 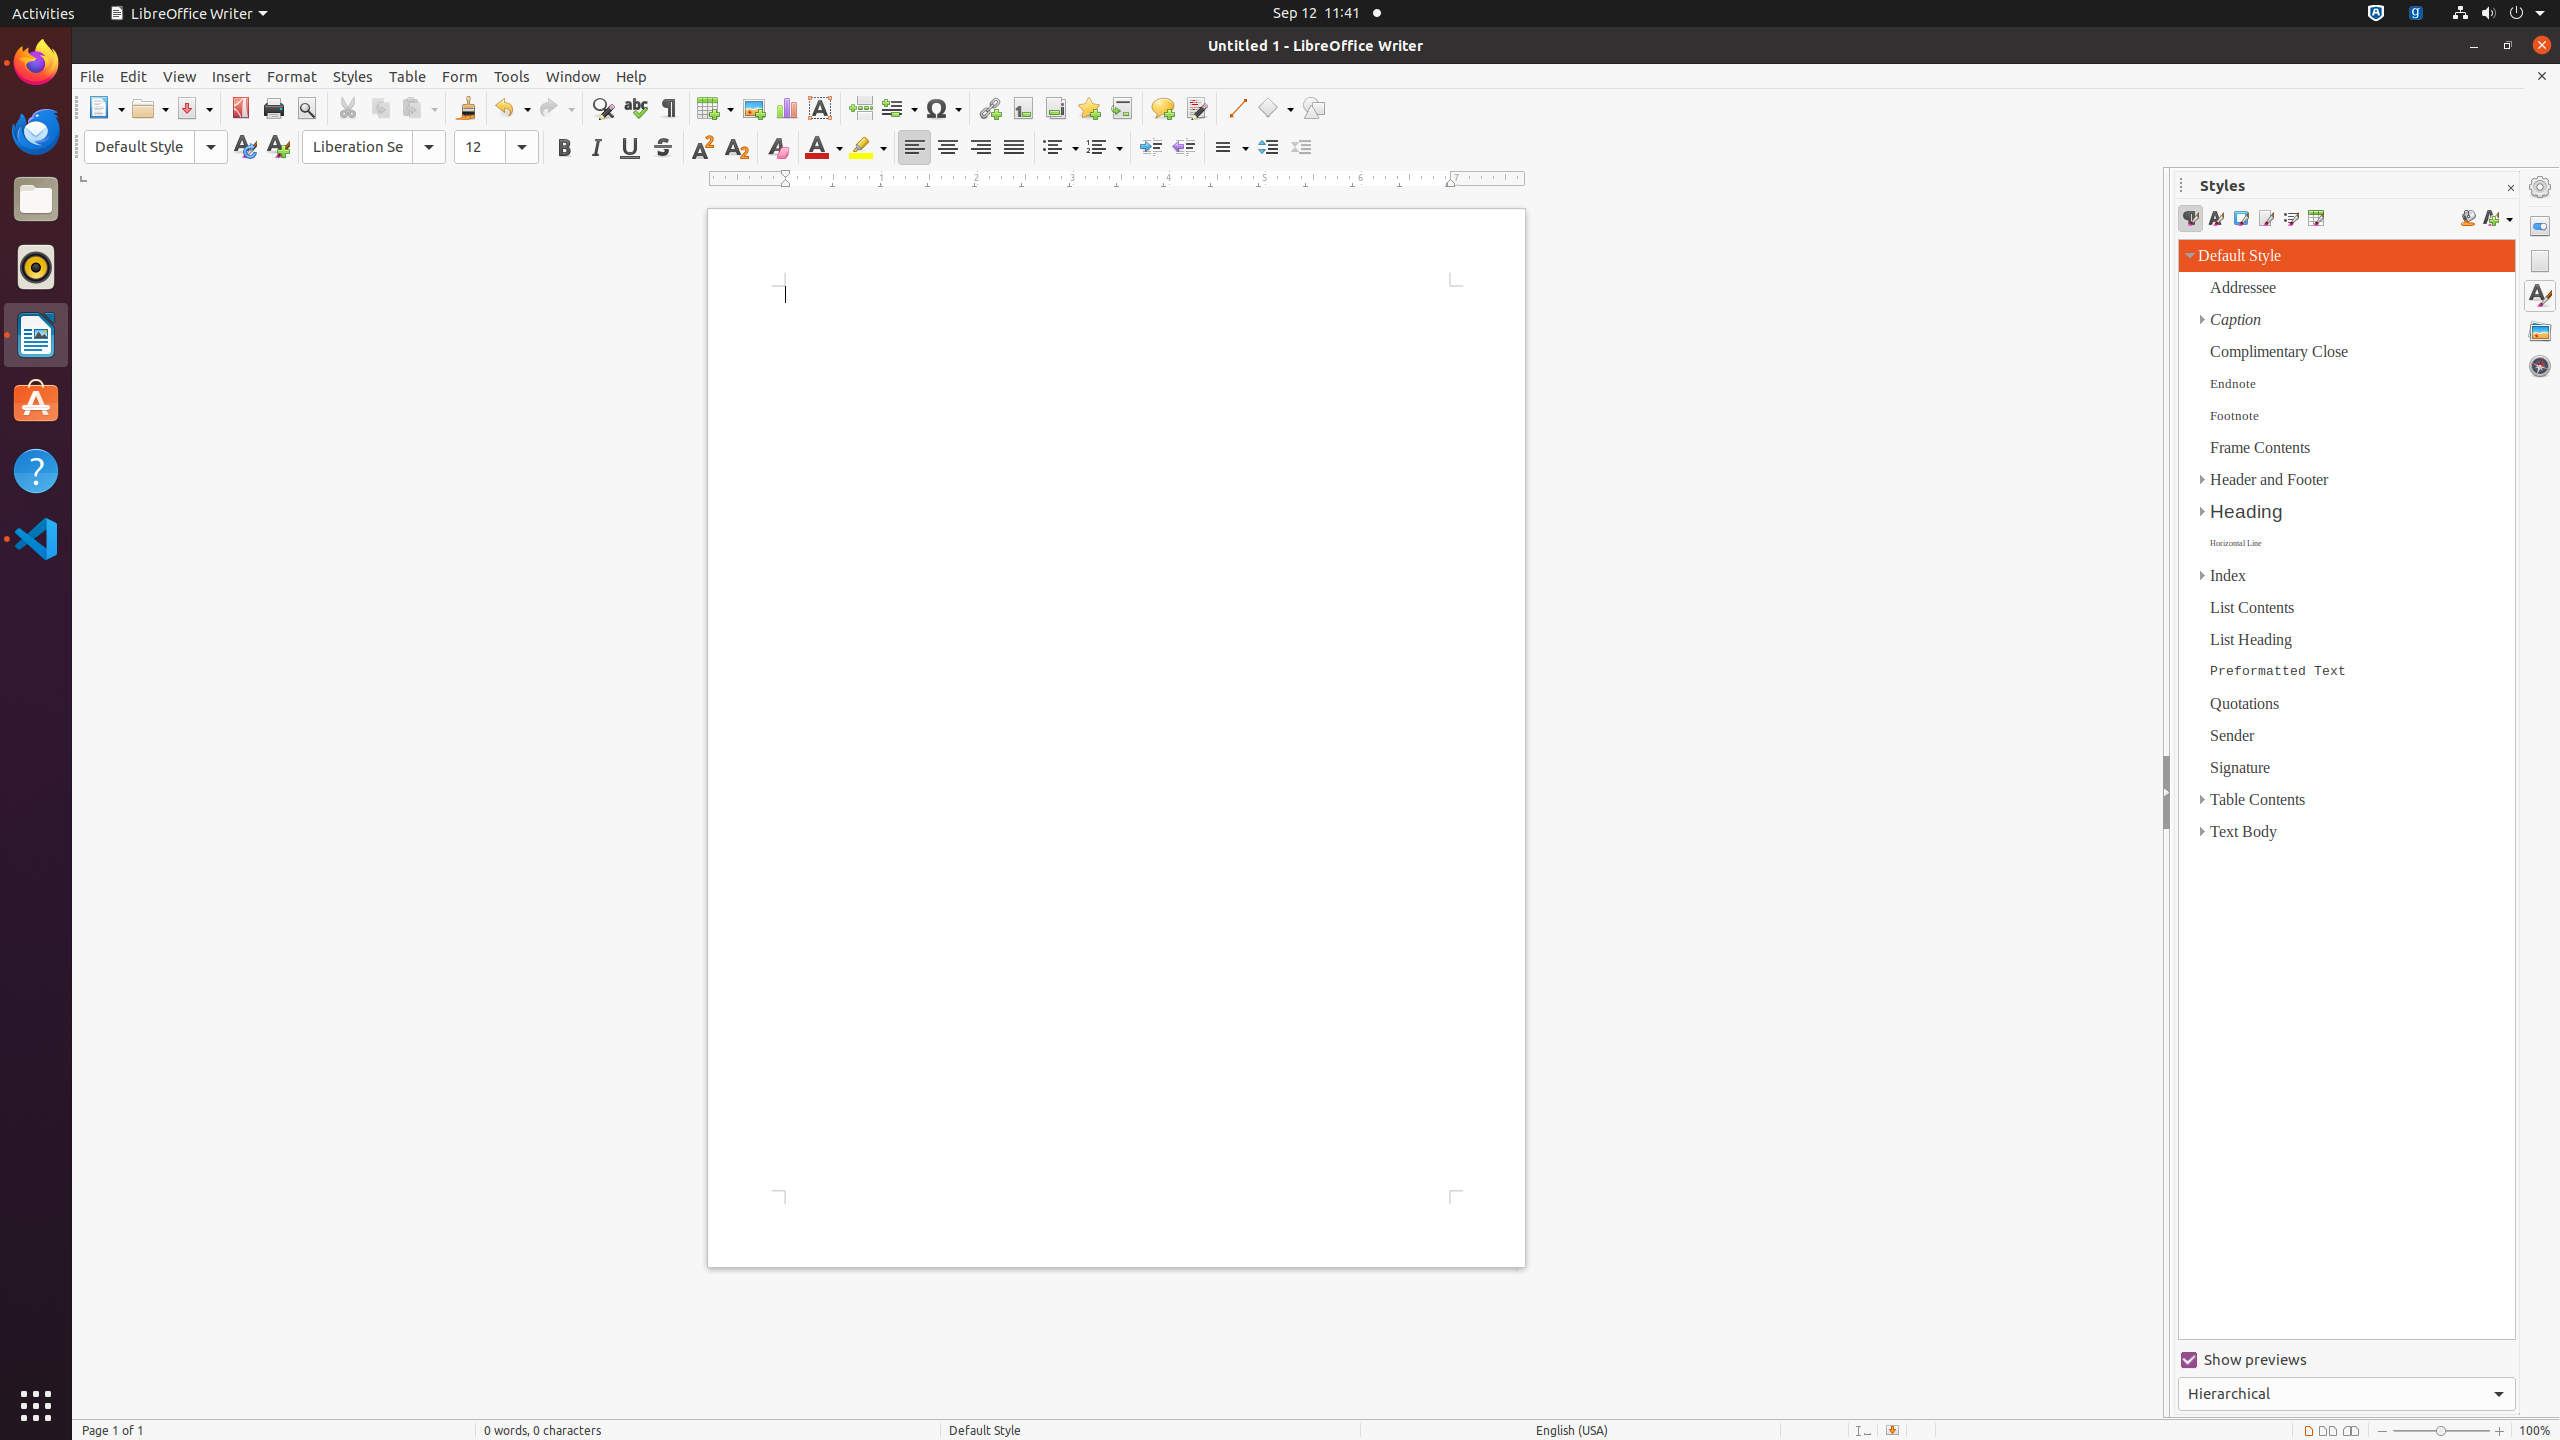 I want to click on Increase, so click(x=1268, y=148).